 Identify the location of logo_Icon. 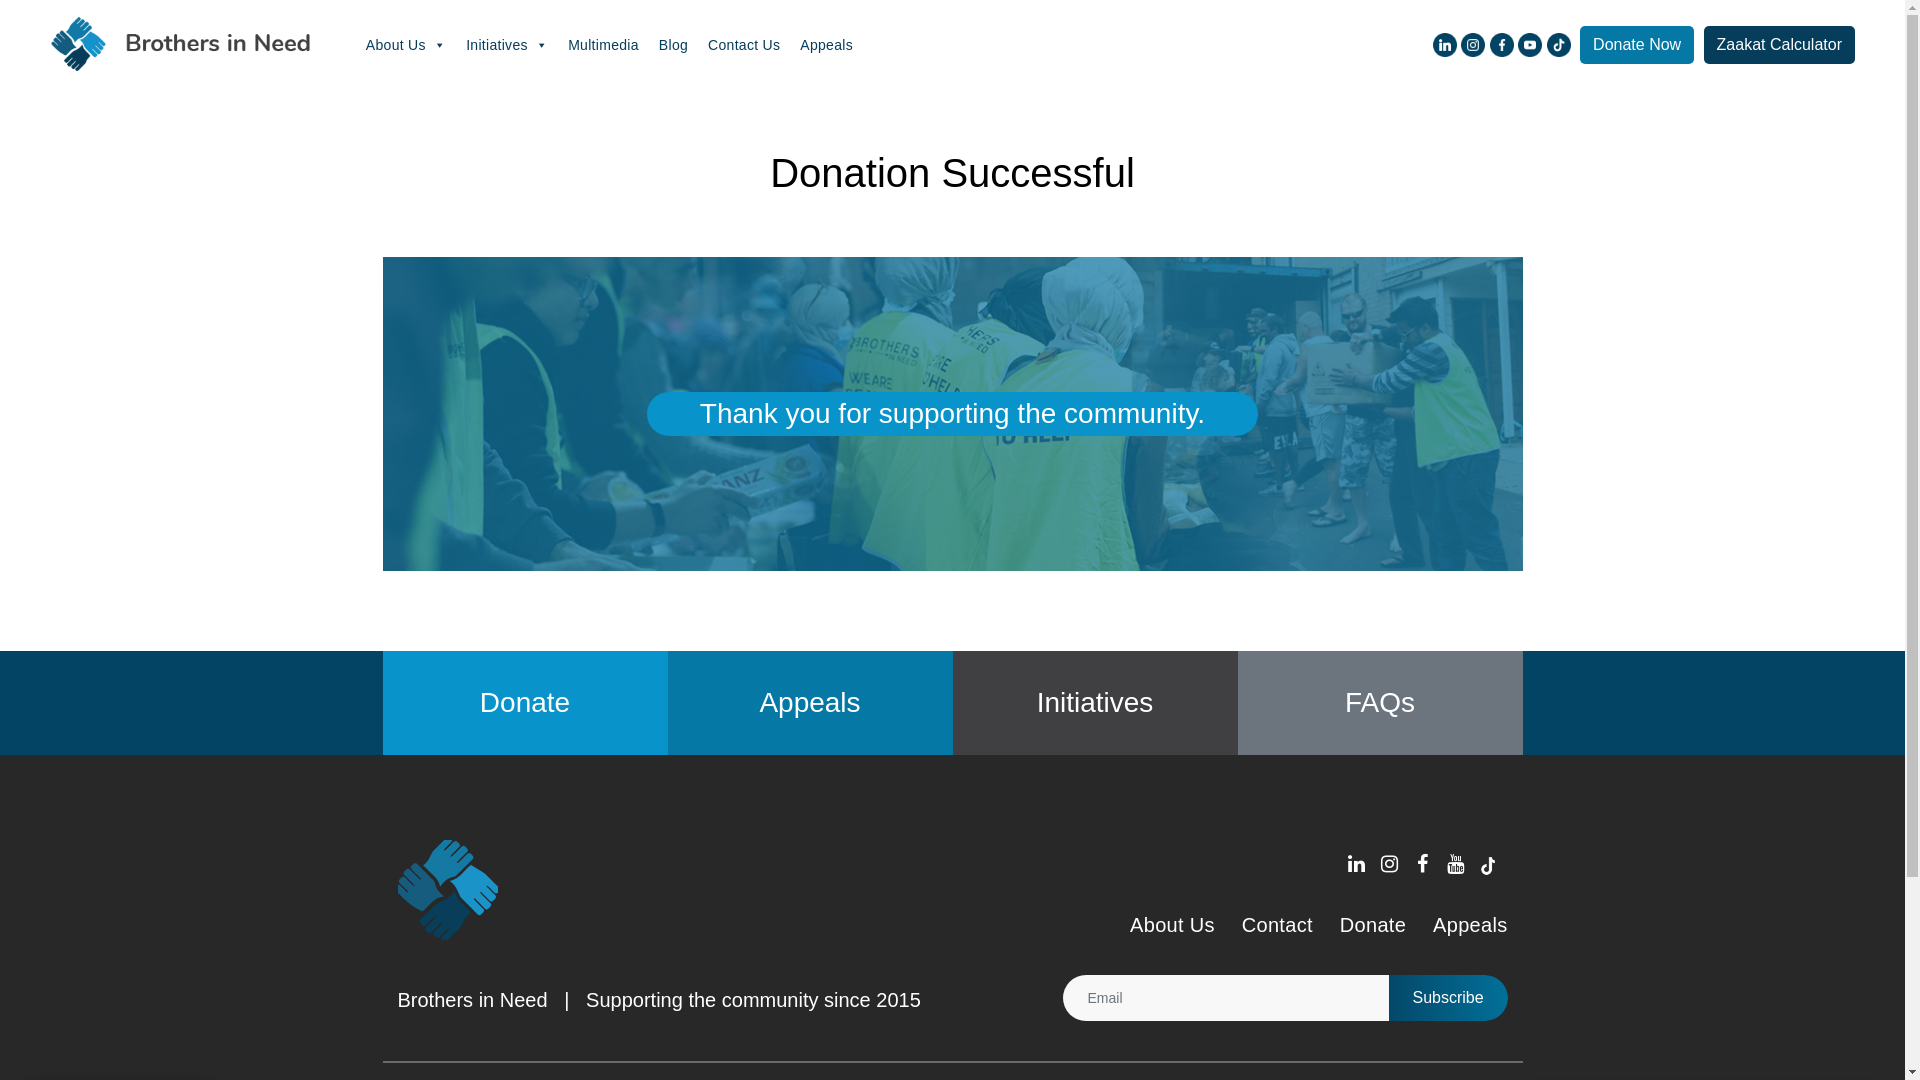
(448, 890).